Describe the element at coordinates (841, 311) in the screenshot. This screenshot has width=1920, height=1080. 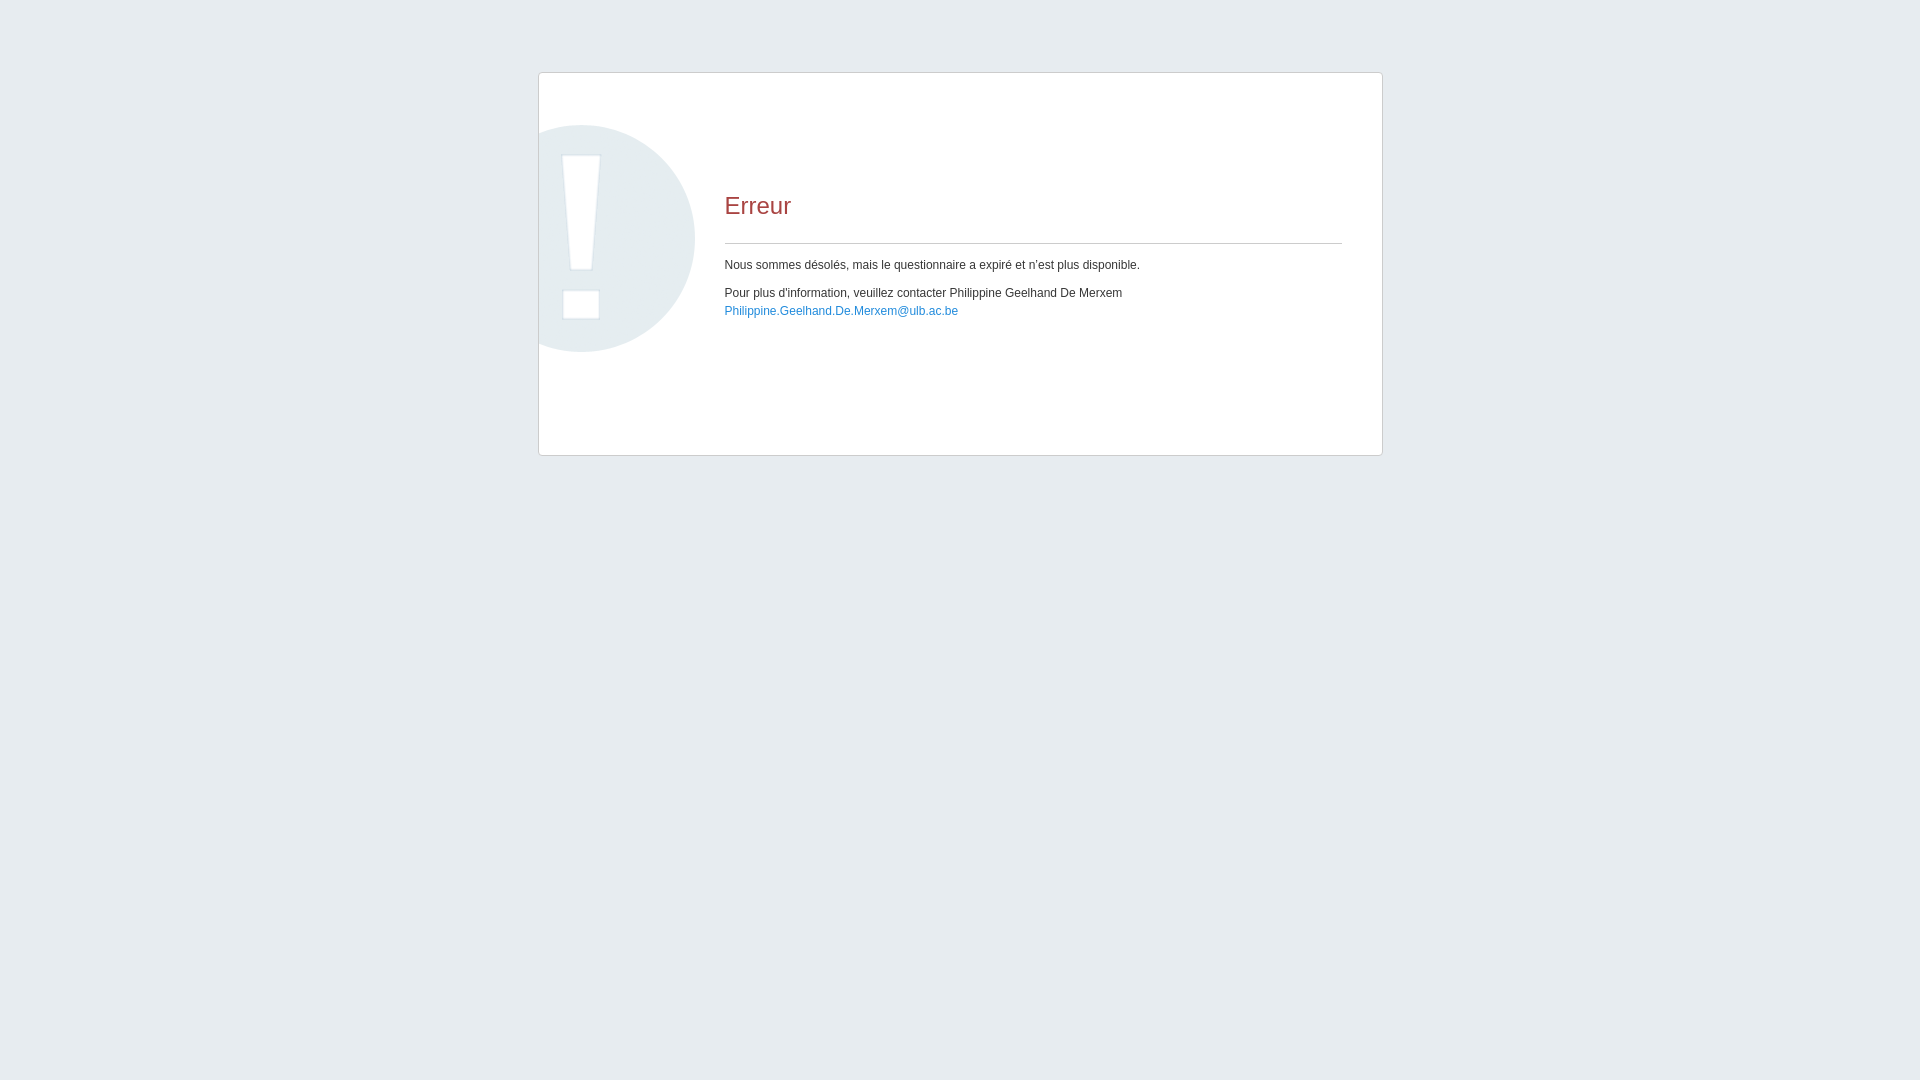
I see `Philippine.Geelhand.De.Merxem@ulb.ac.be` at that location.